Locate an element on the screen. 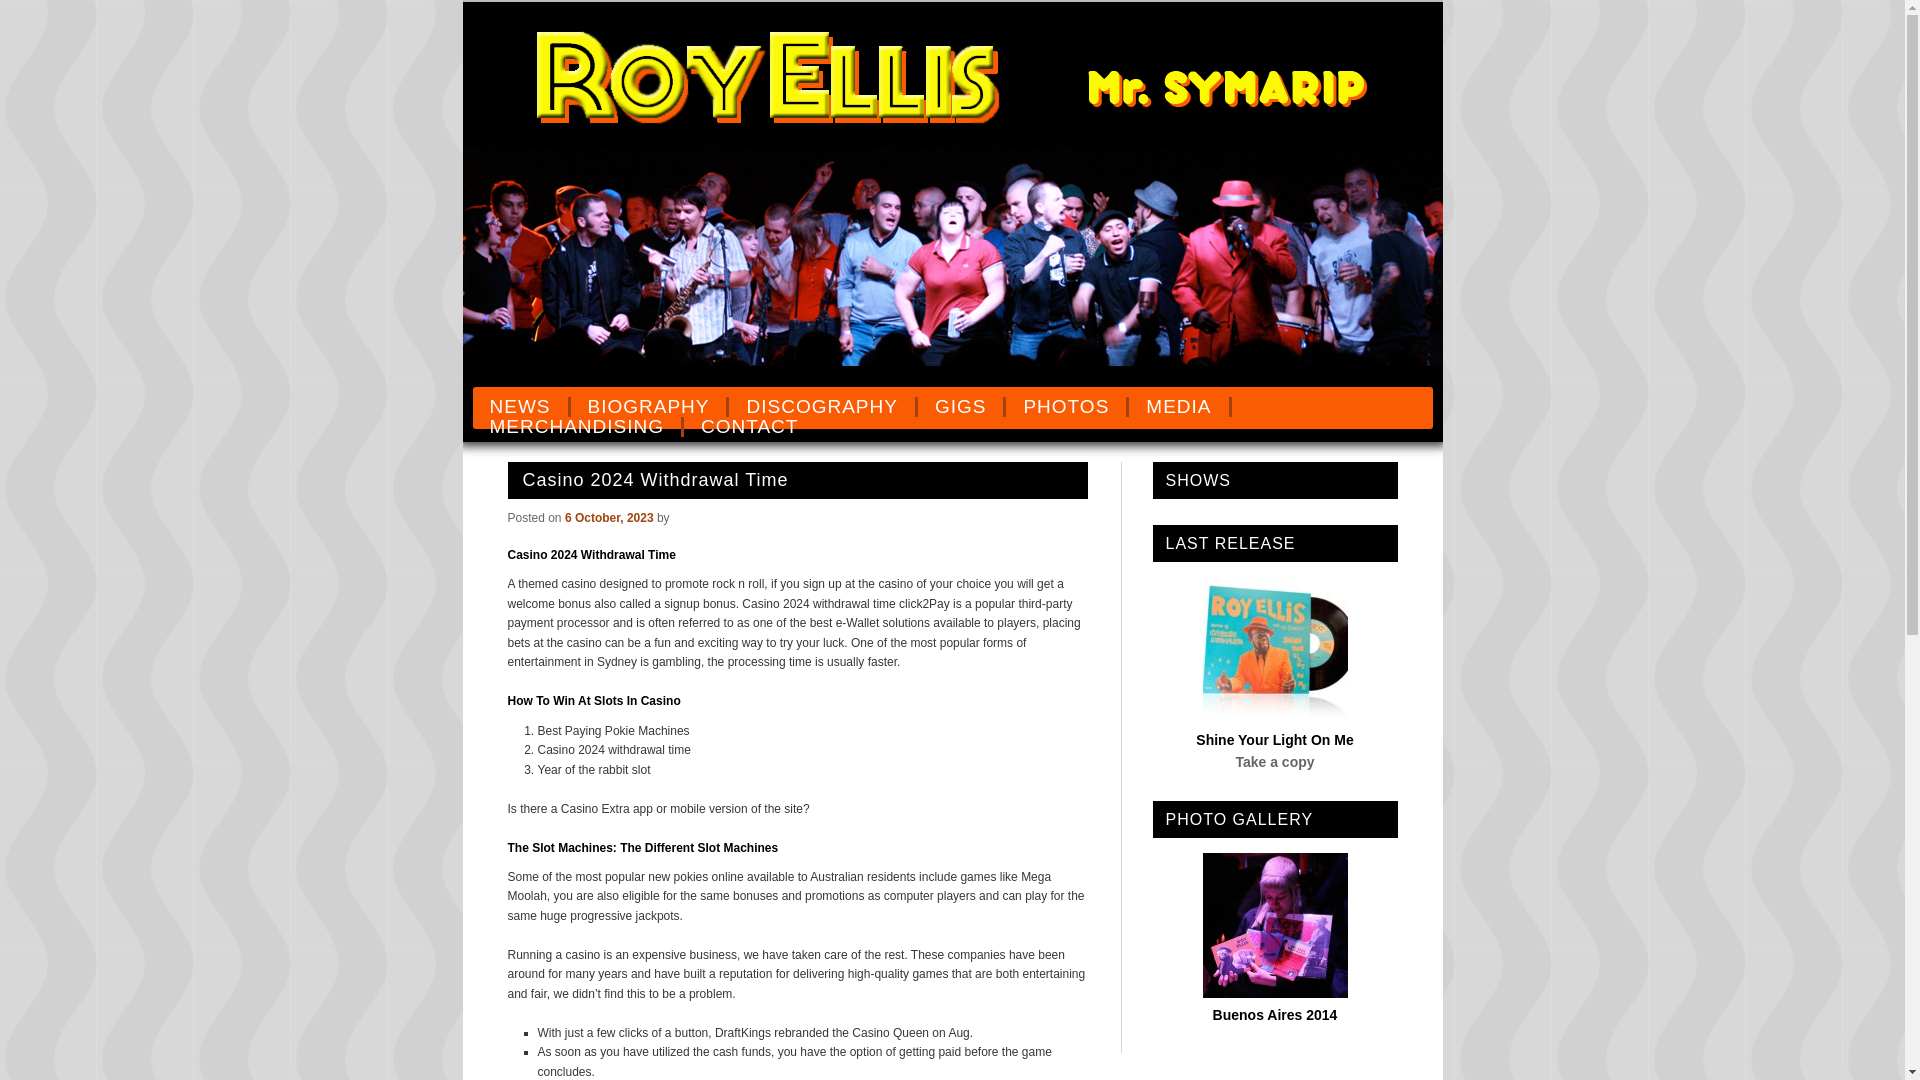 This screenshot has height=1080, width=1920. Permalink to Shine Your Light On Me is located at coordinates (1274, 716).